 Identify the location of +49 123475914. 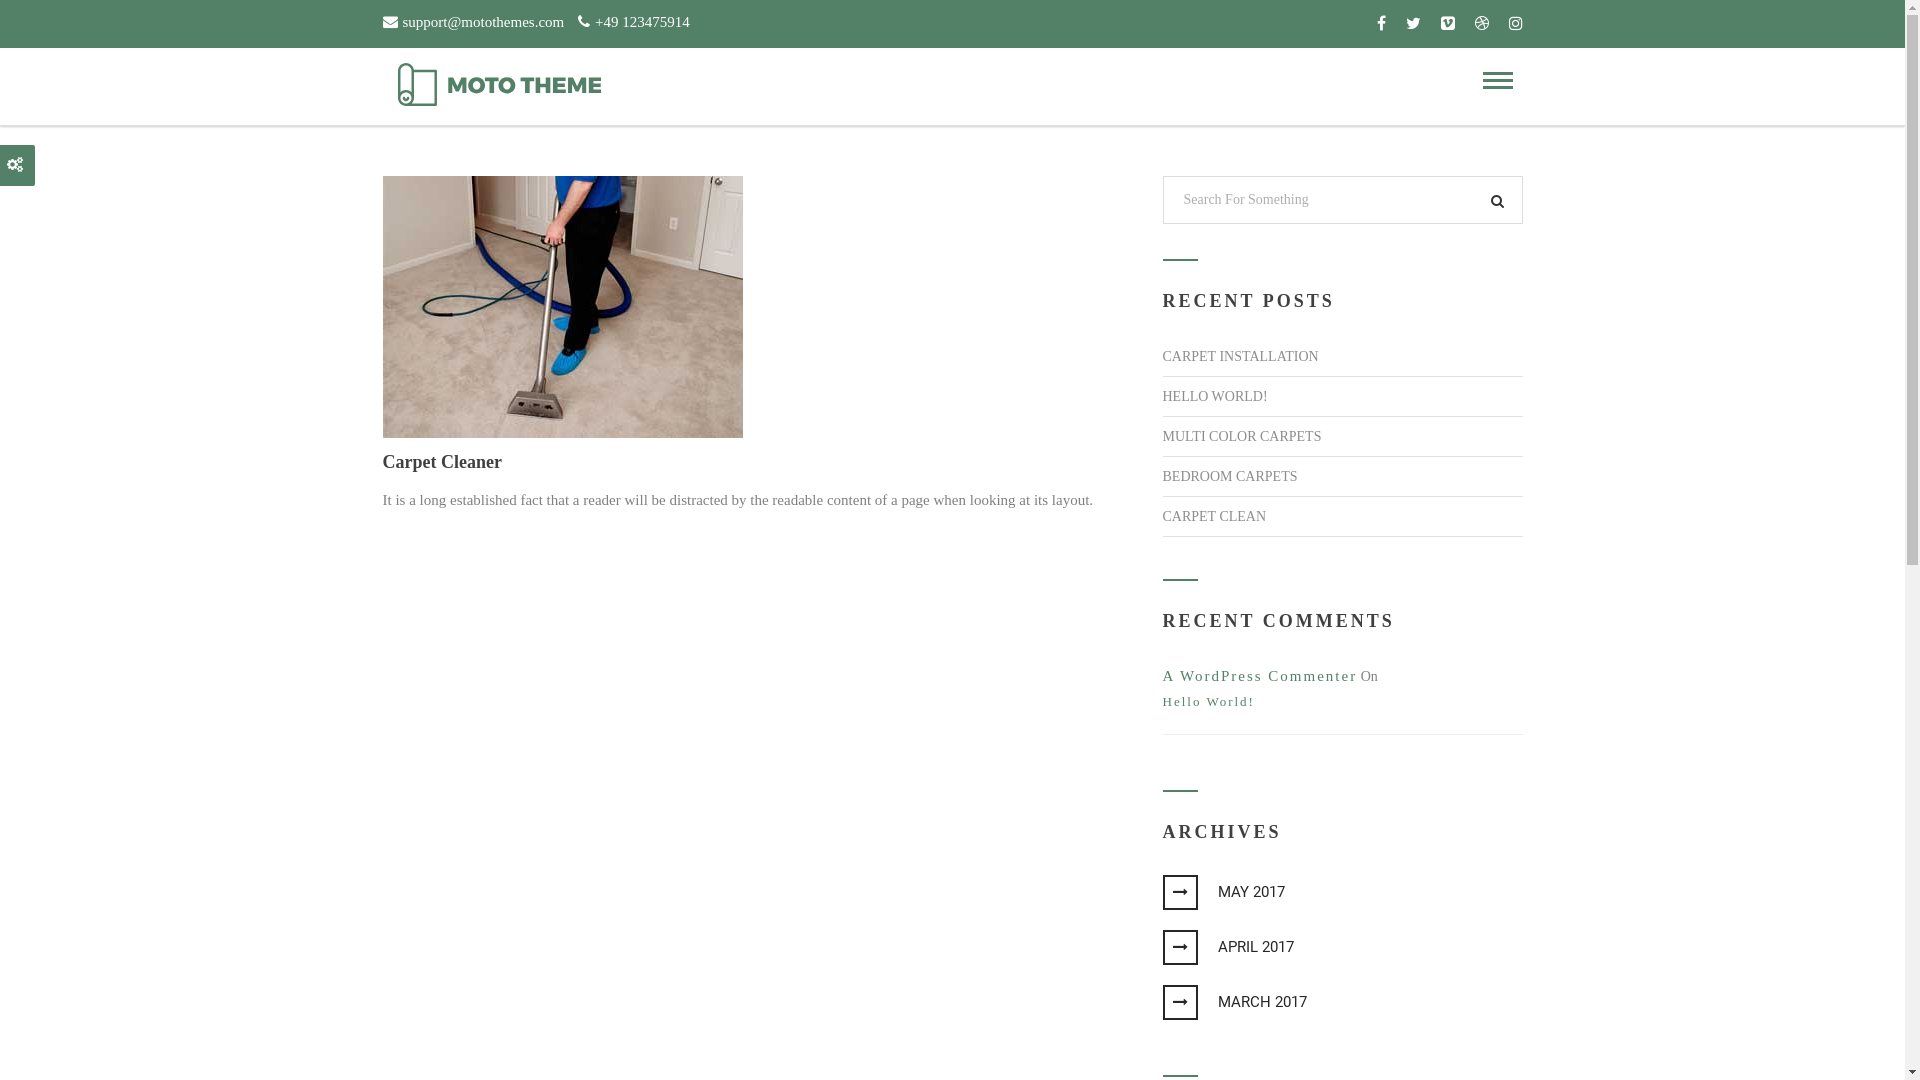
(634, 20).